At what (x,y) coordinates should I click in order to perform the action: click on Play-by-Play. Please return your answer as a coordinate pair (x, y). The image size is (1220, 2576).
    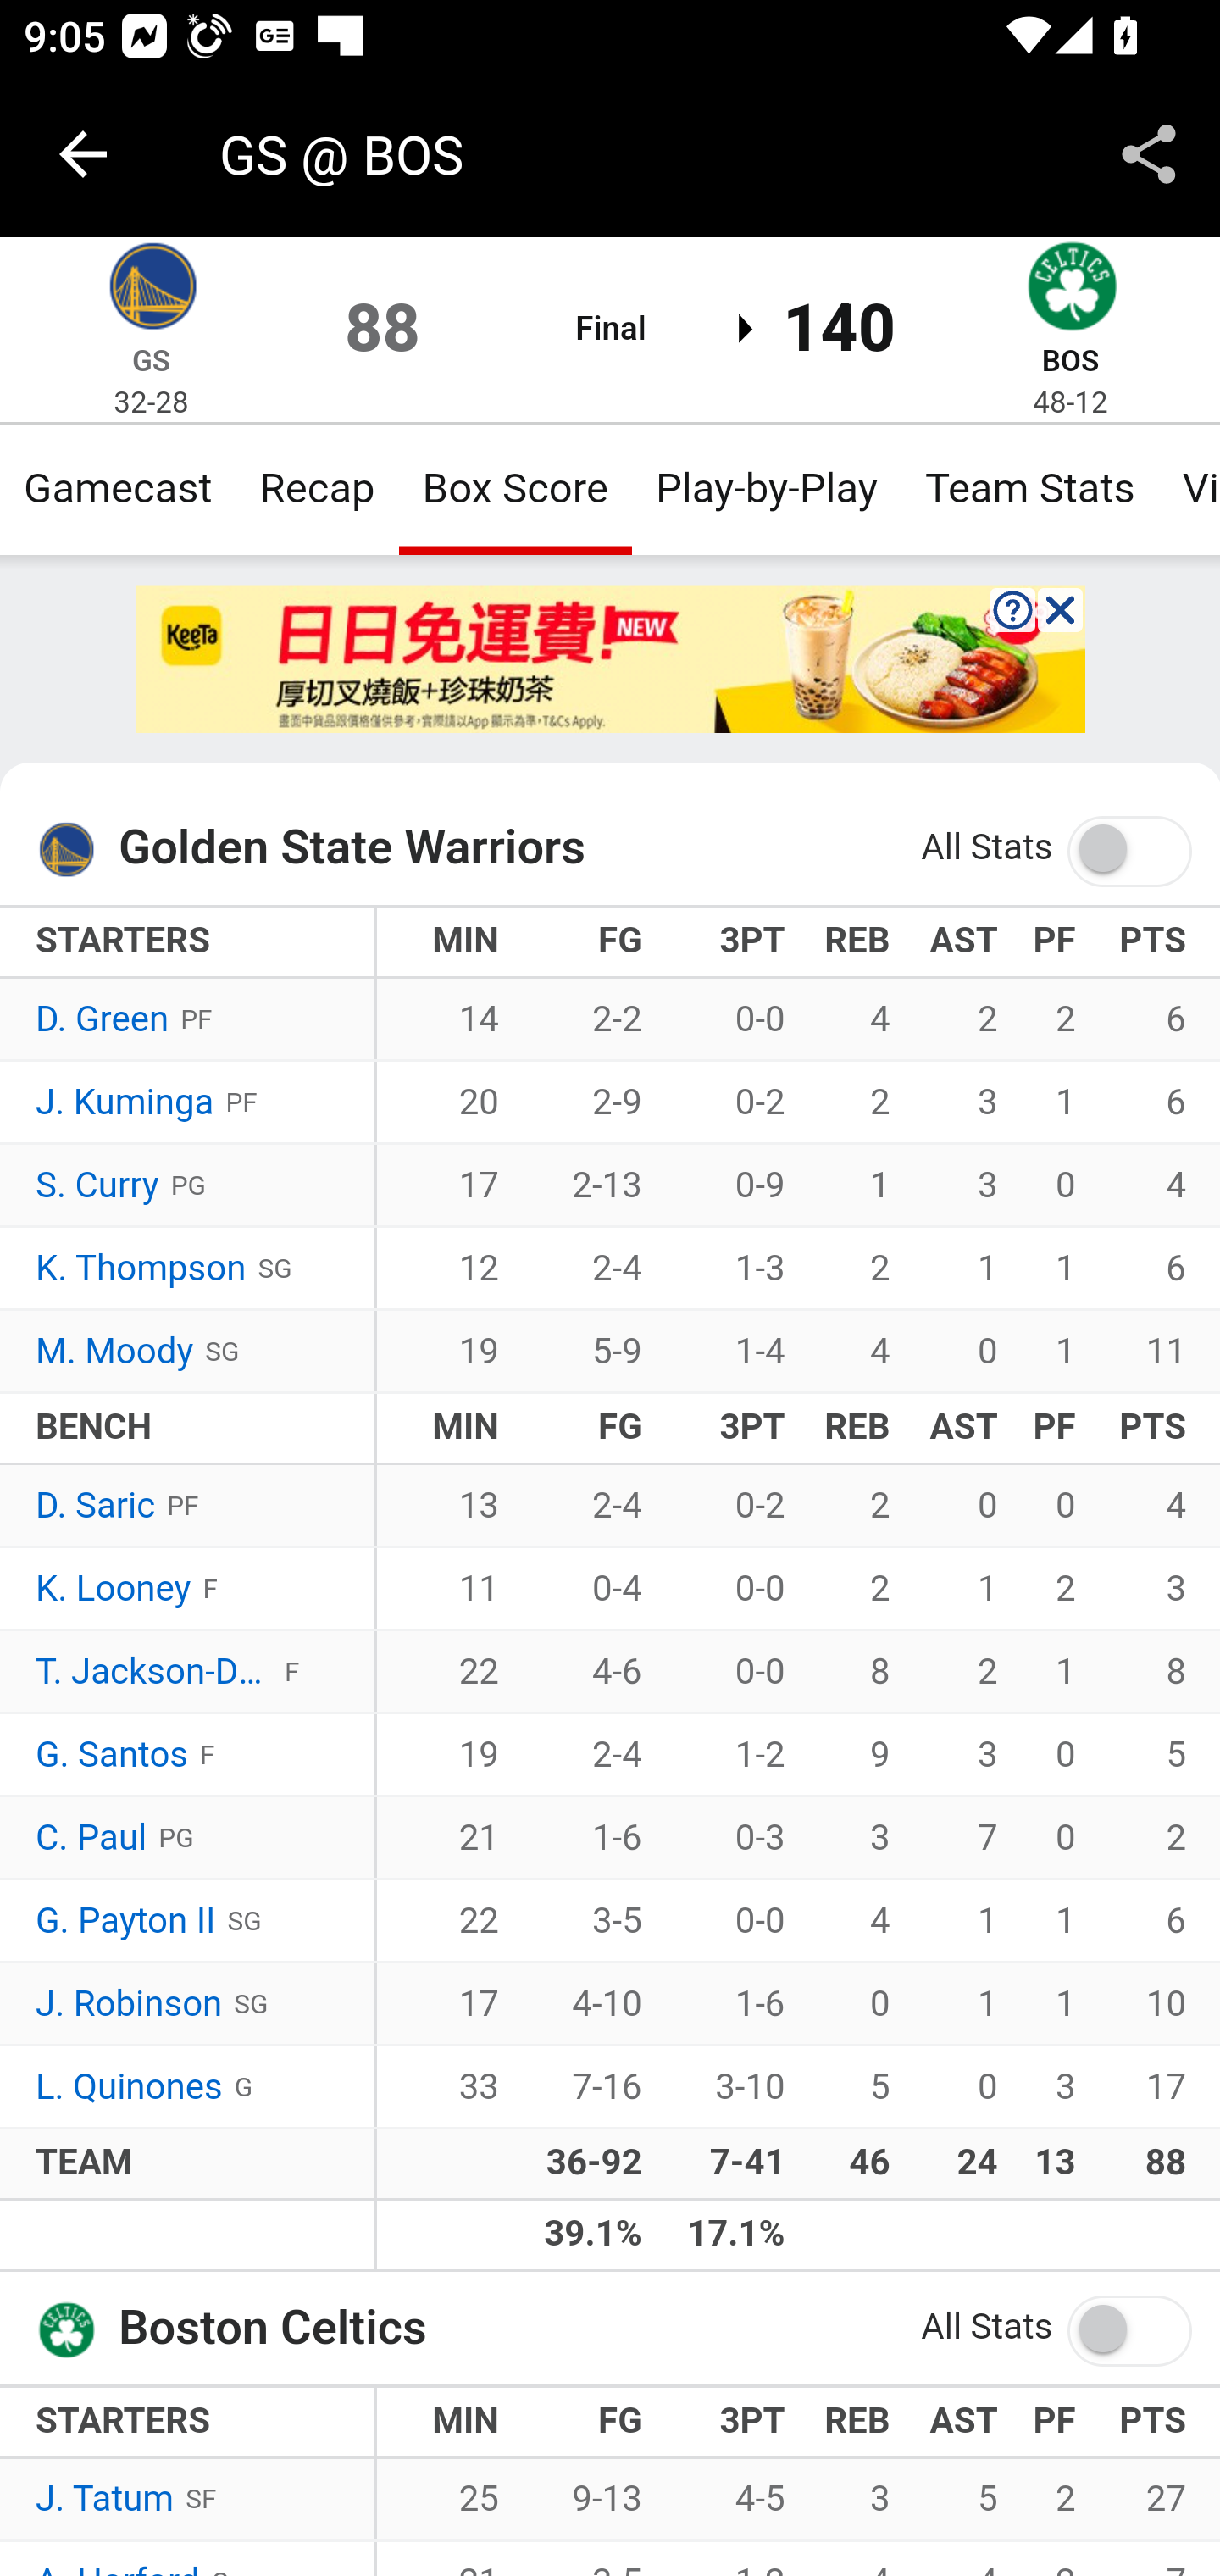
    Looking at the image, I should click on (766, 488).